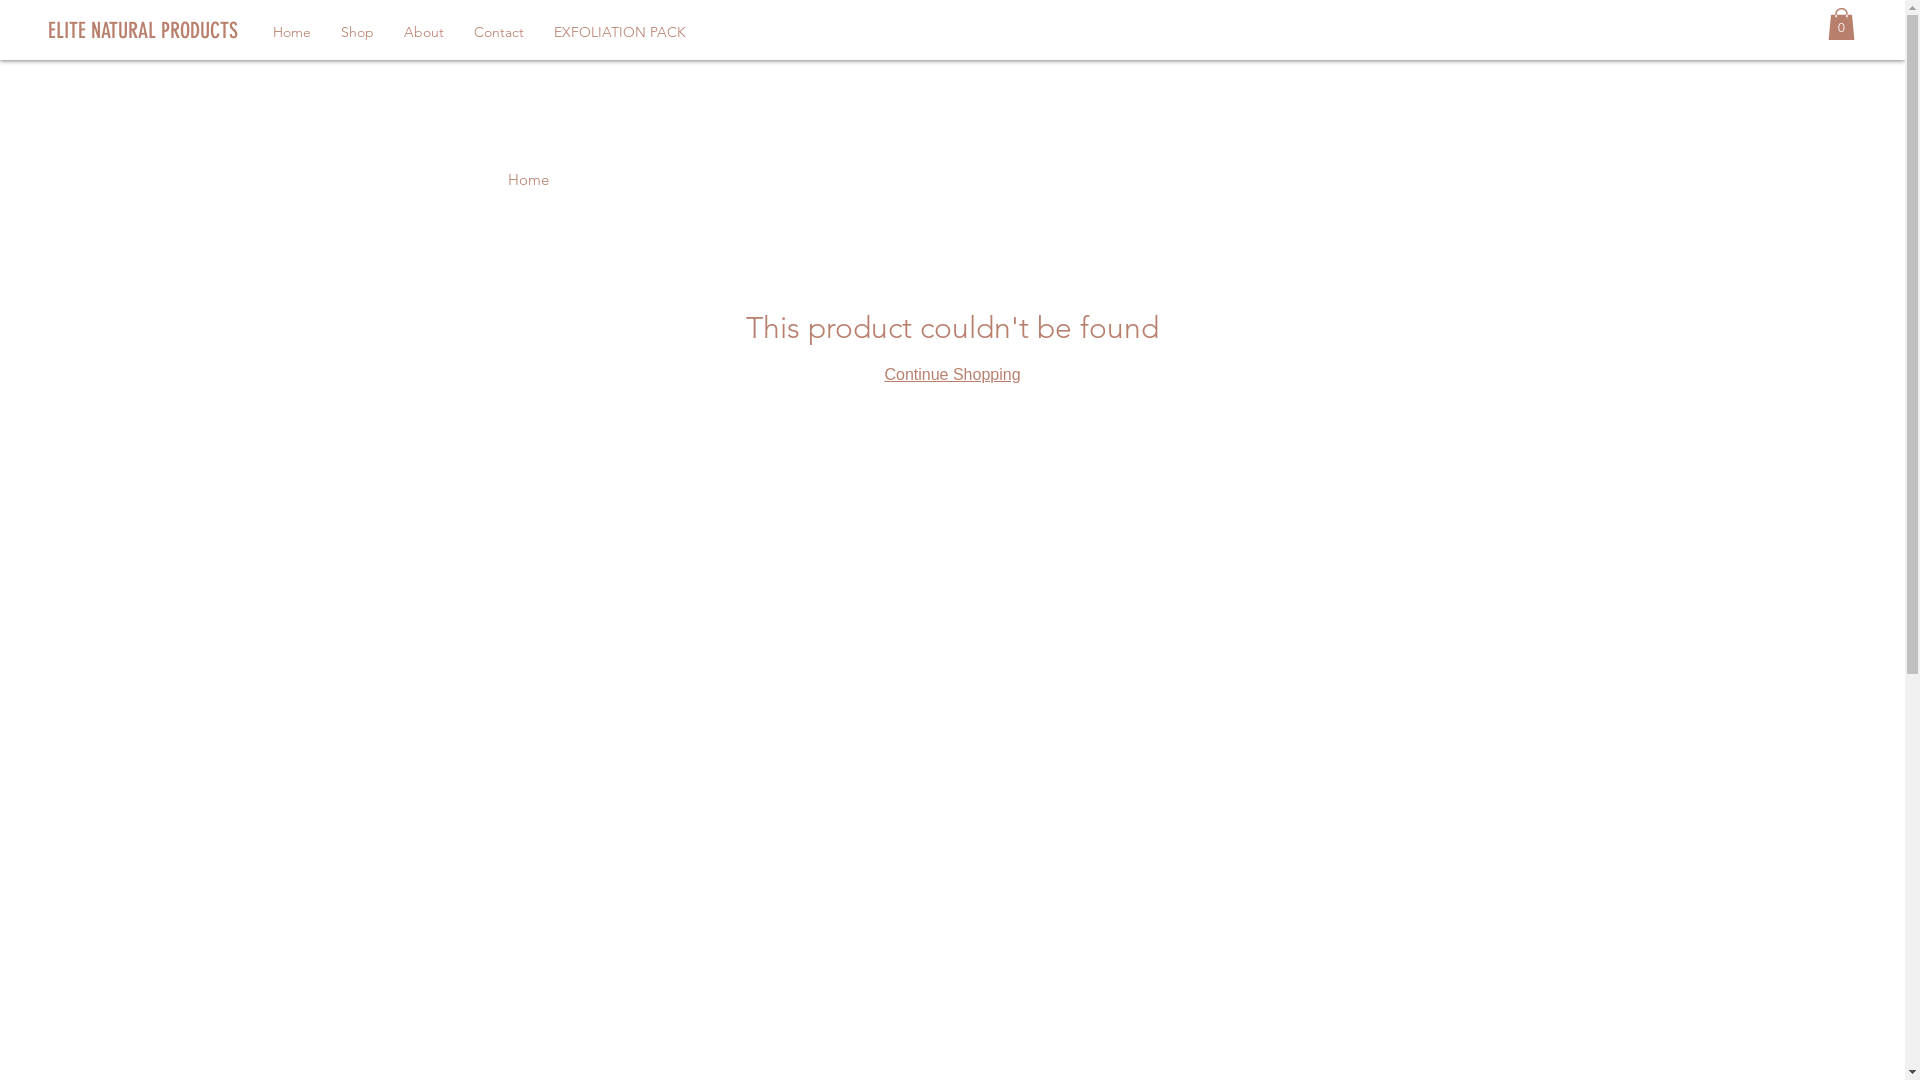 The image size is (1920, 1080). I want to click on ELITE NATURAL PRODUCTS, so click(197, 31).